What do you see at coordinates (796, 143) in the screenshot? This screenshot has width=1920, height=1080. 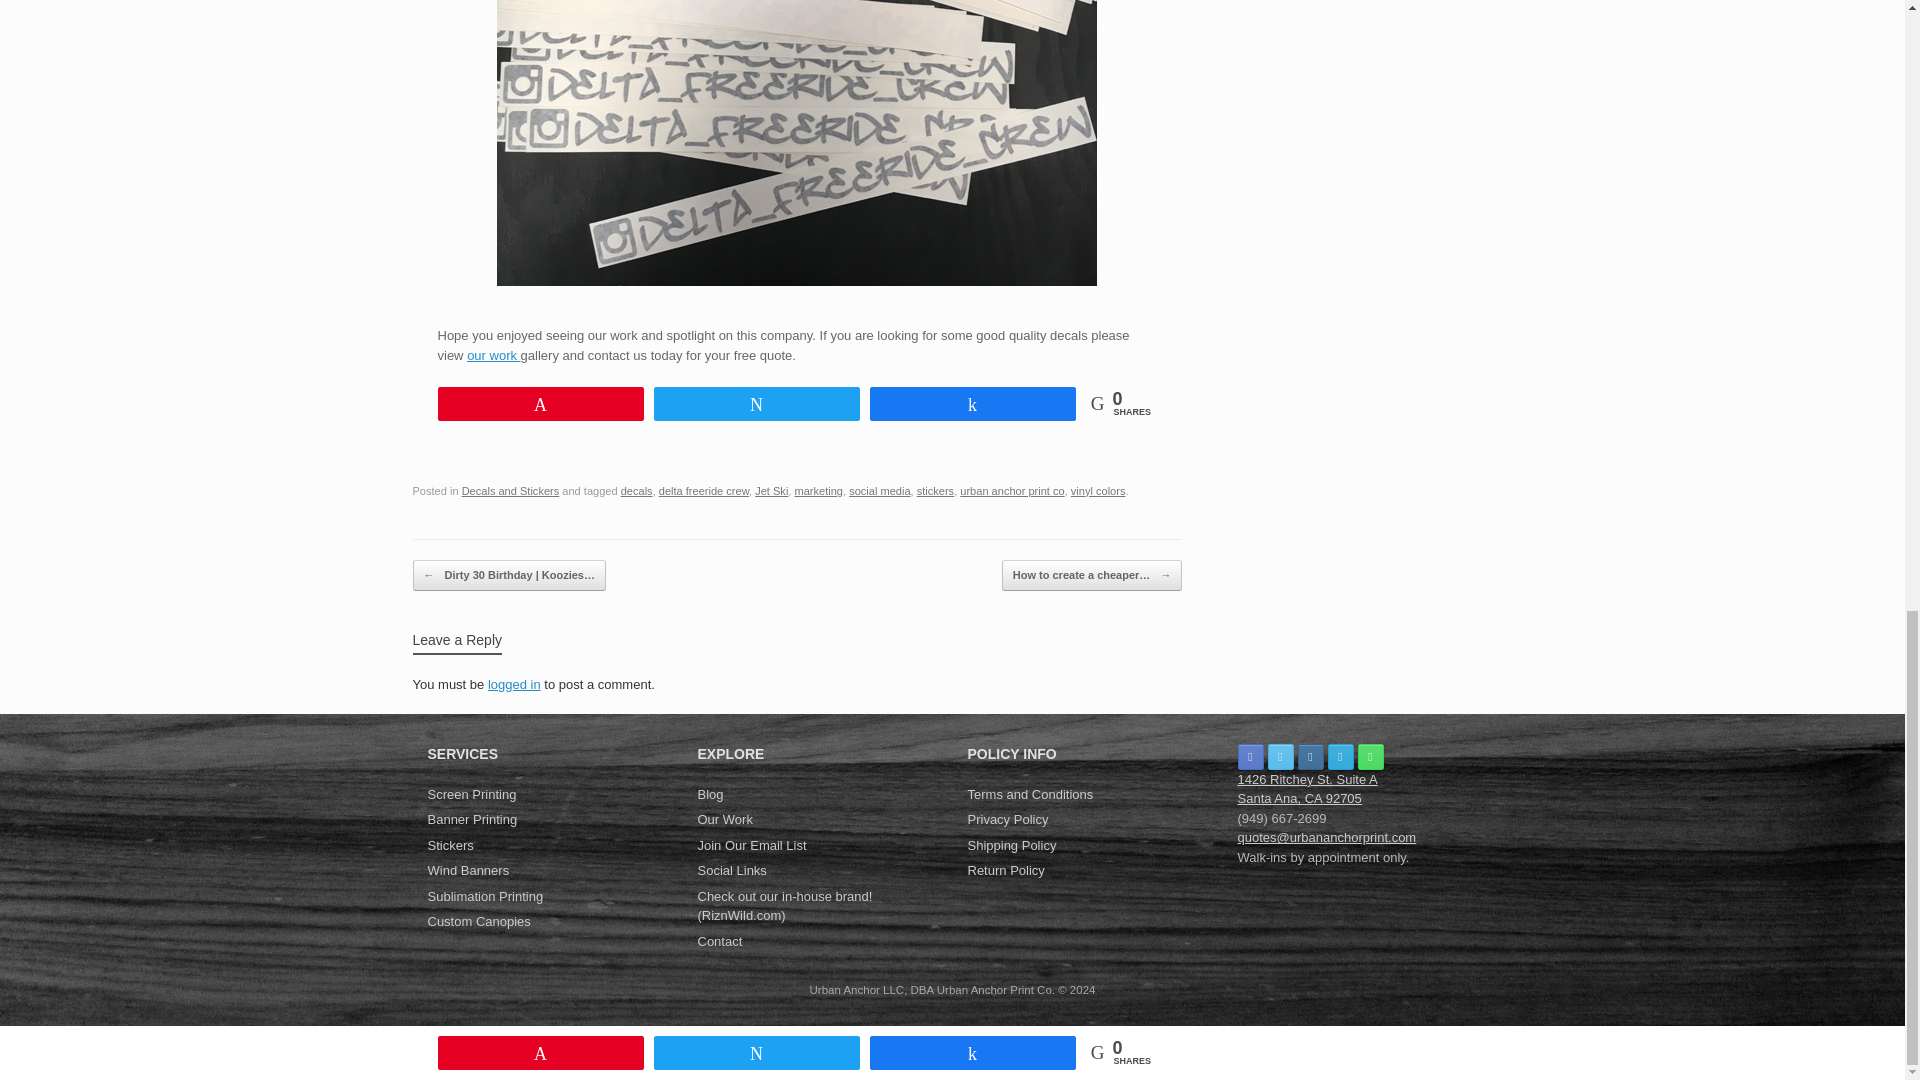 I see `finished di-cut decals` at bounding box center [796, 143].